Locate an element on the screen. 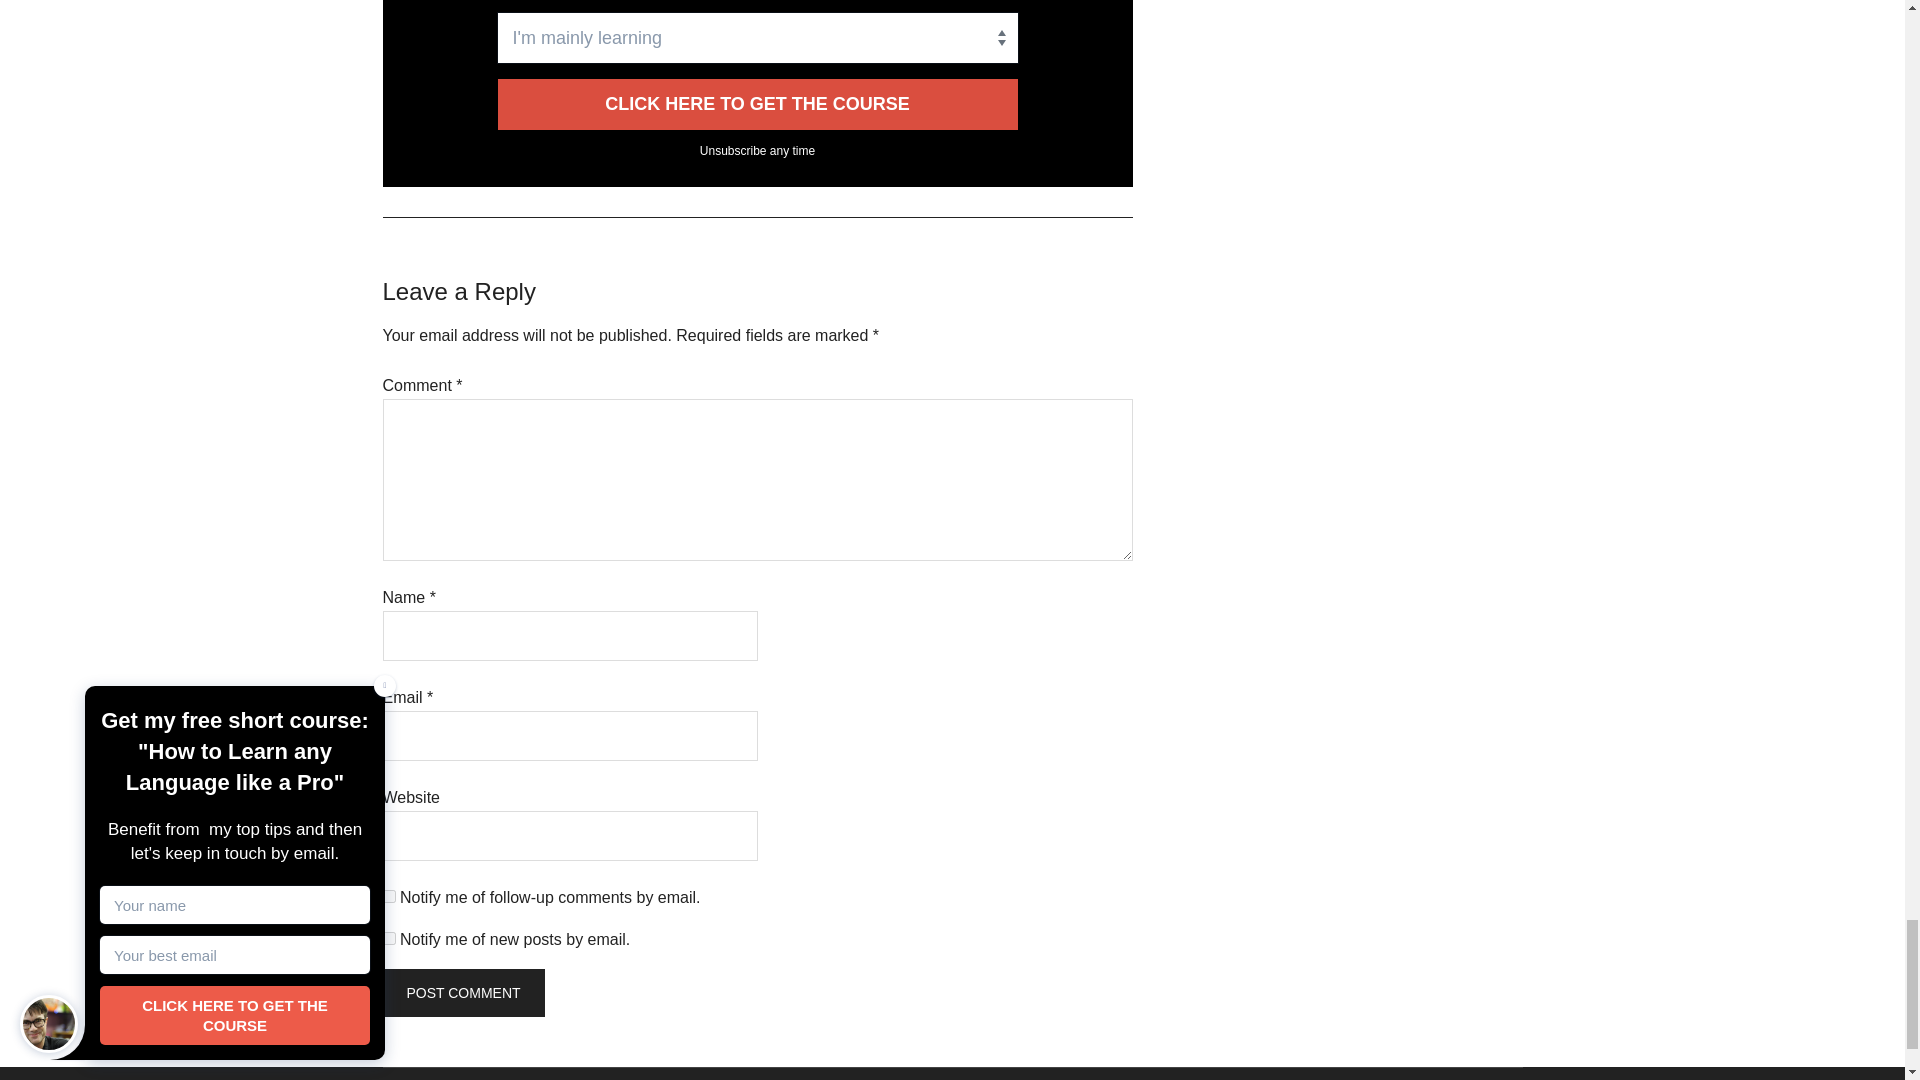 The height and width of the screenshot is (1080, 1920). Post Comment is located at coordinates (462, 992).